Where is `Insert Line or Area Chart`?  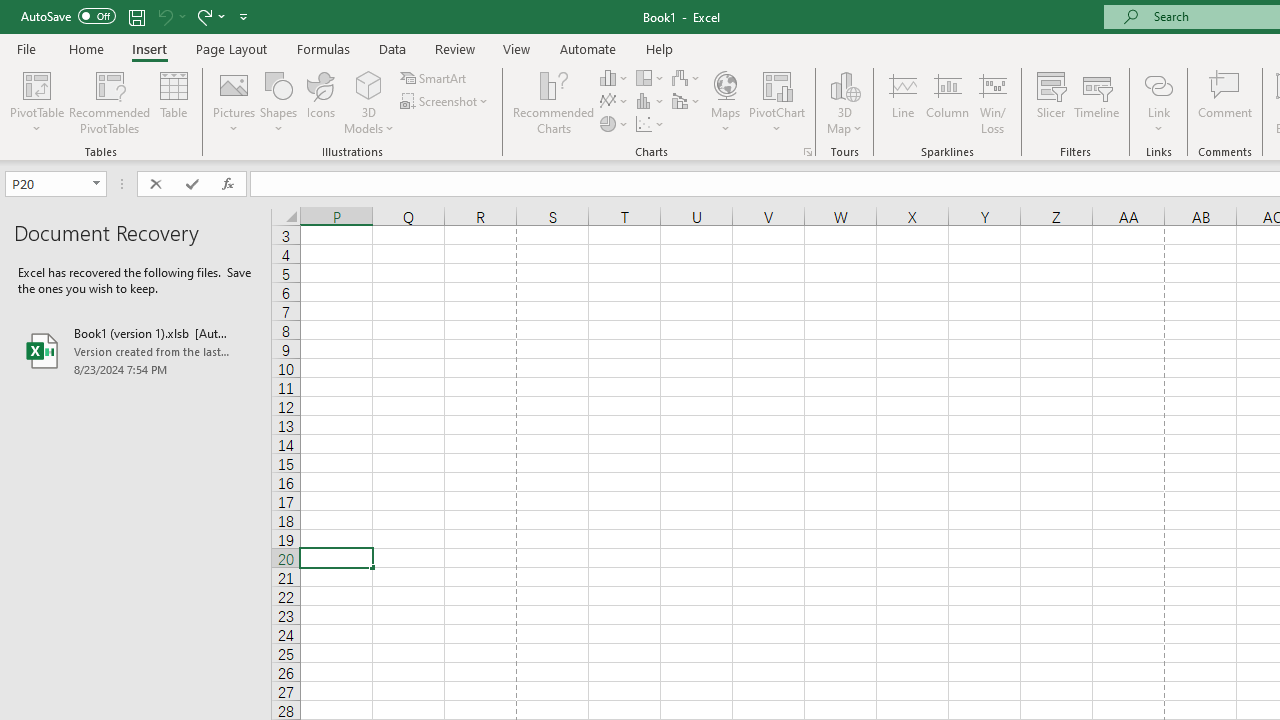 Insert Line or Area Chart is located at coordinates (614, 102).